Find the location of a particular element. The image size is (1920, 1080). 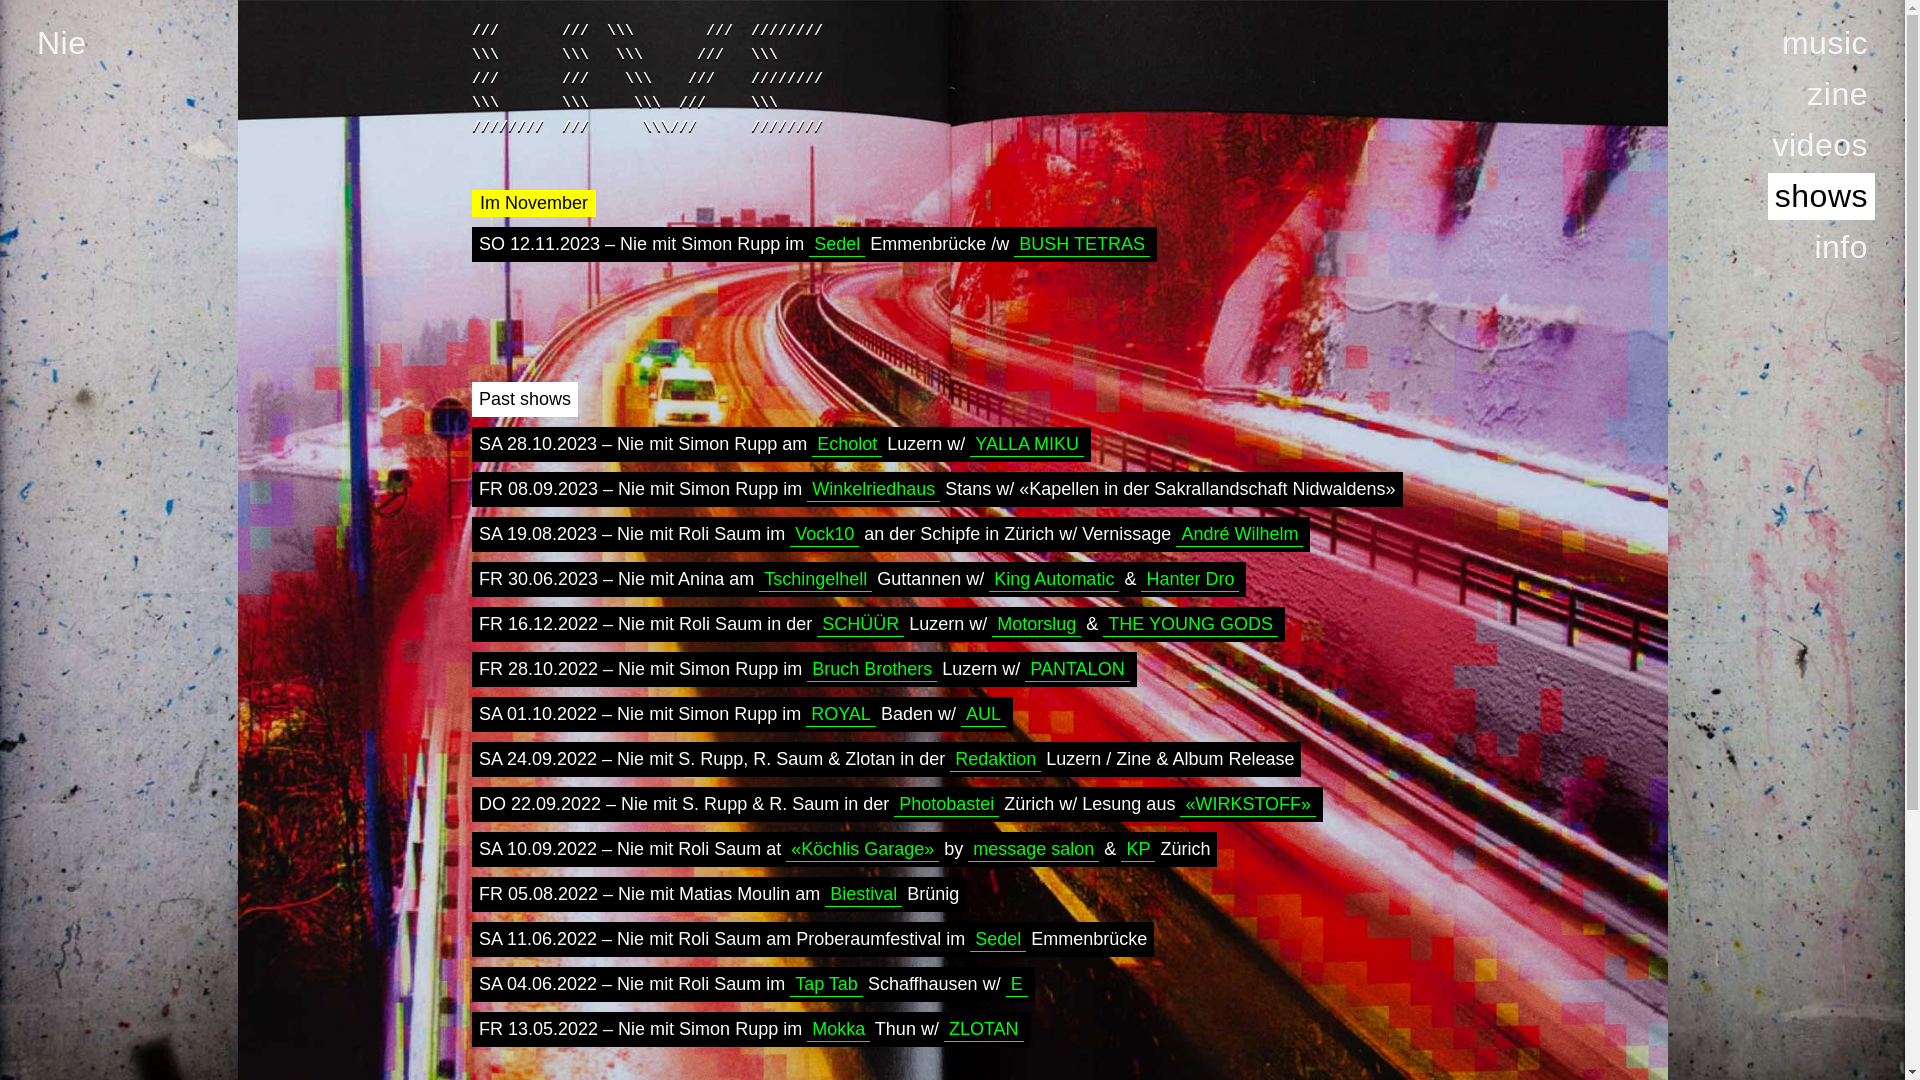

videos is located at coordinates (1821, 146).